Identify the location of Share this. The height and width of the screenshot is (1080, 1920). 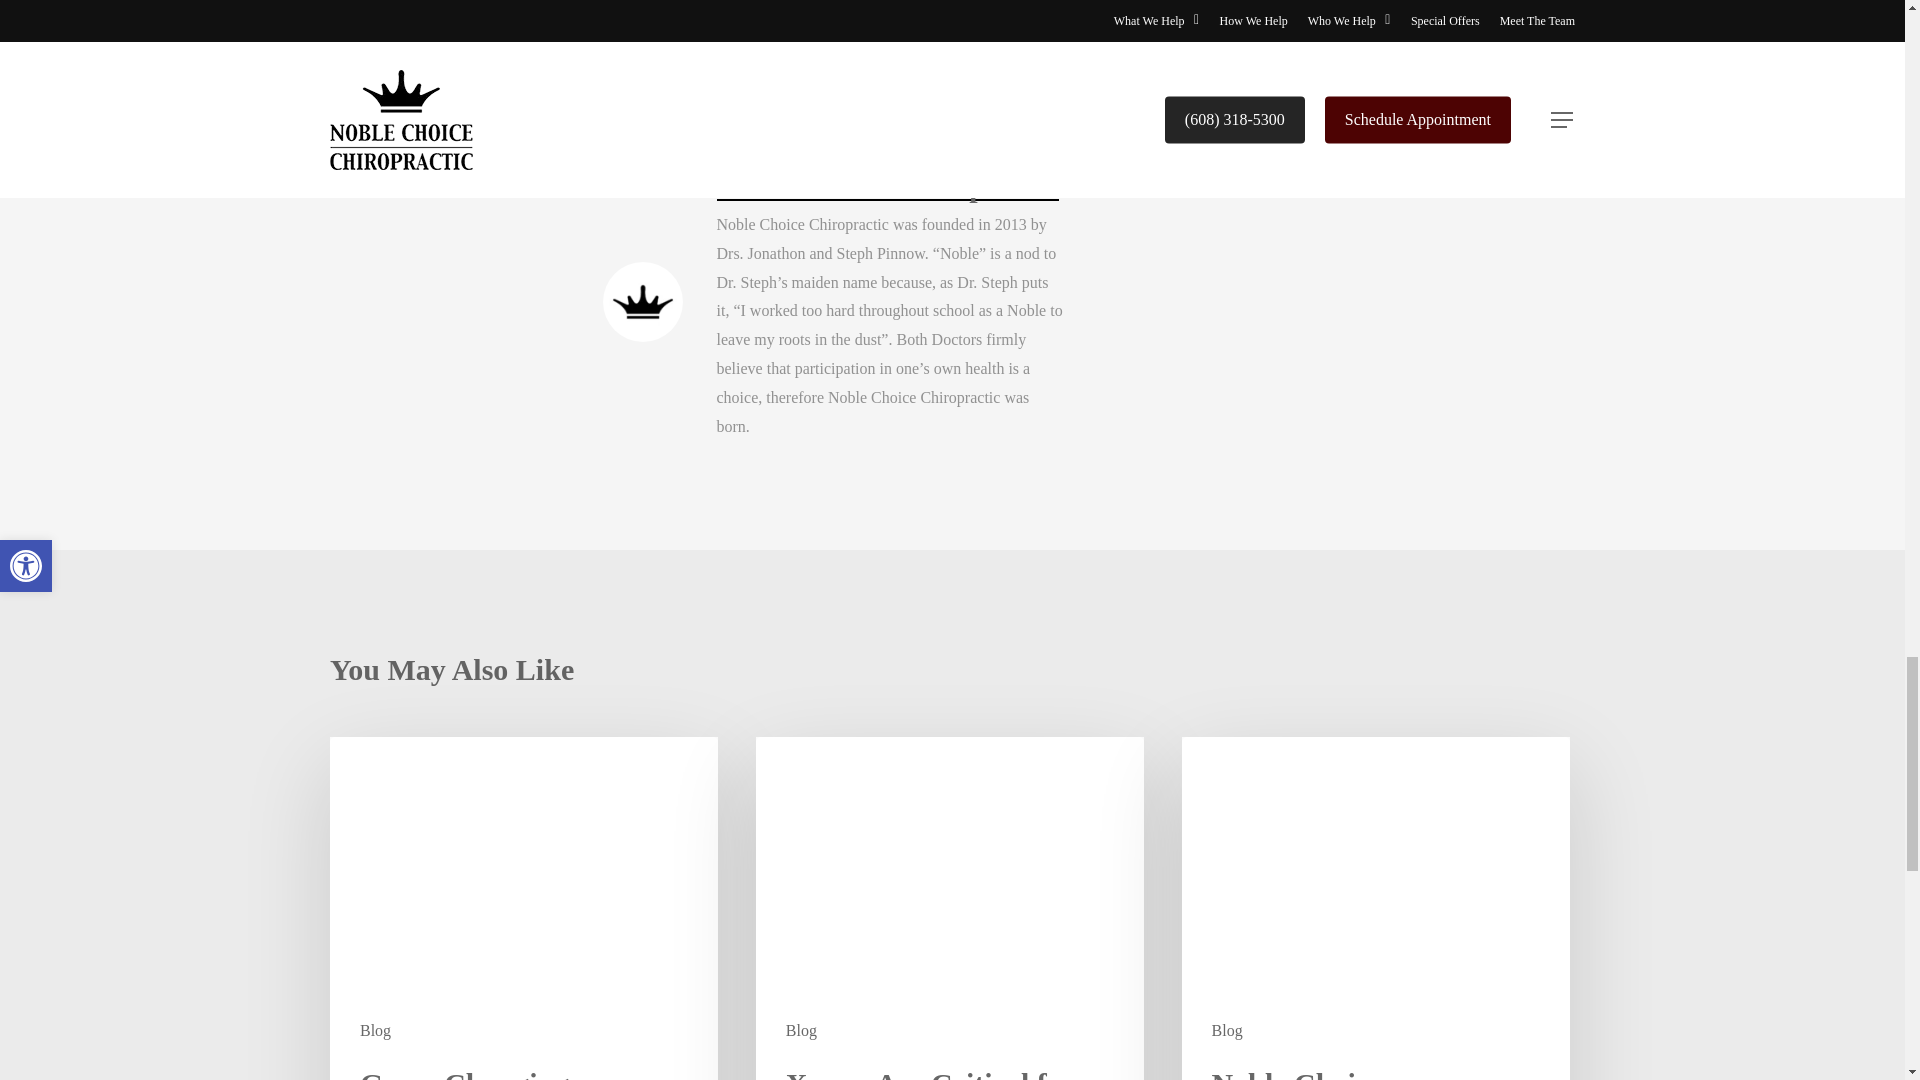
(906, 38).